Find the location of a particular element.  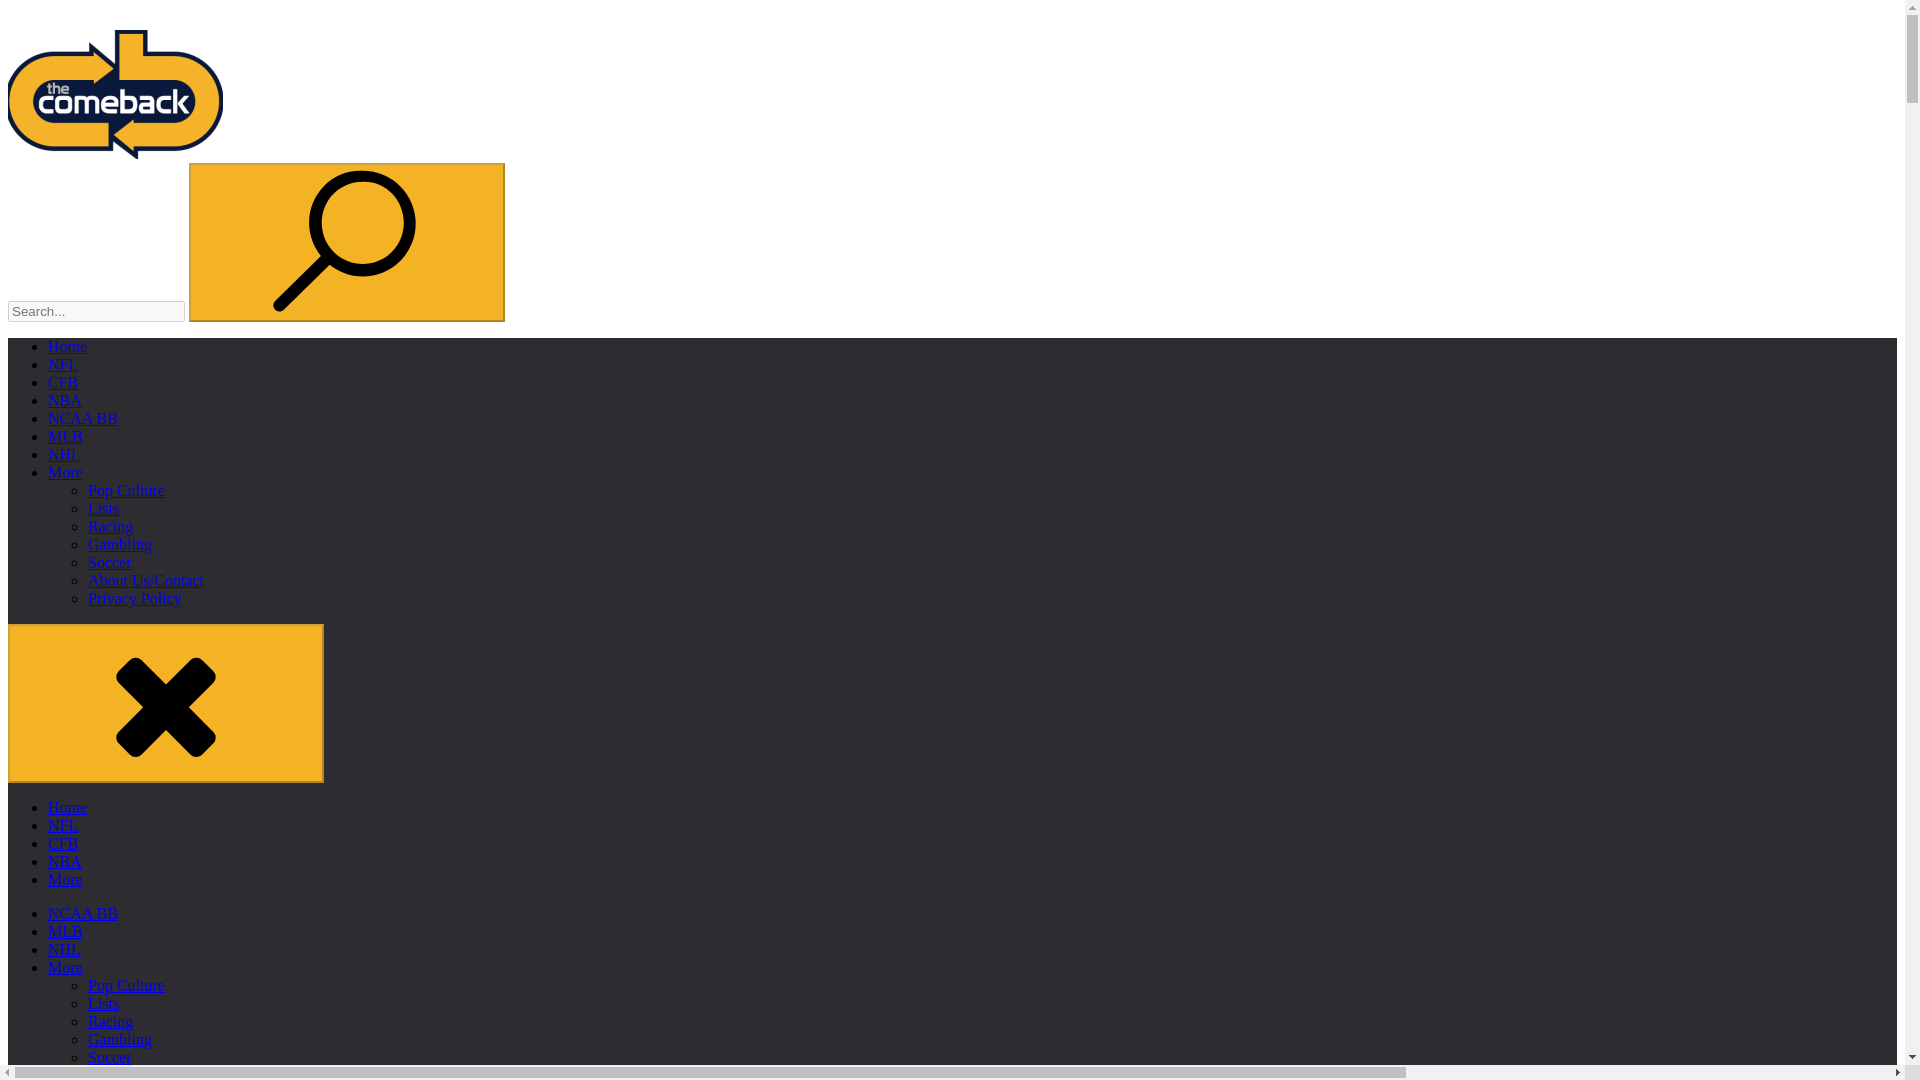

CFB is located at coordinates (63, 843).